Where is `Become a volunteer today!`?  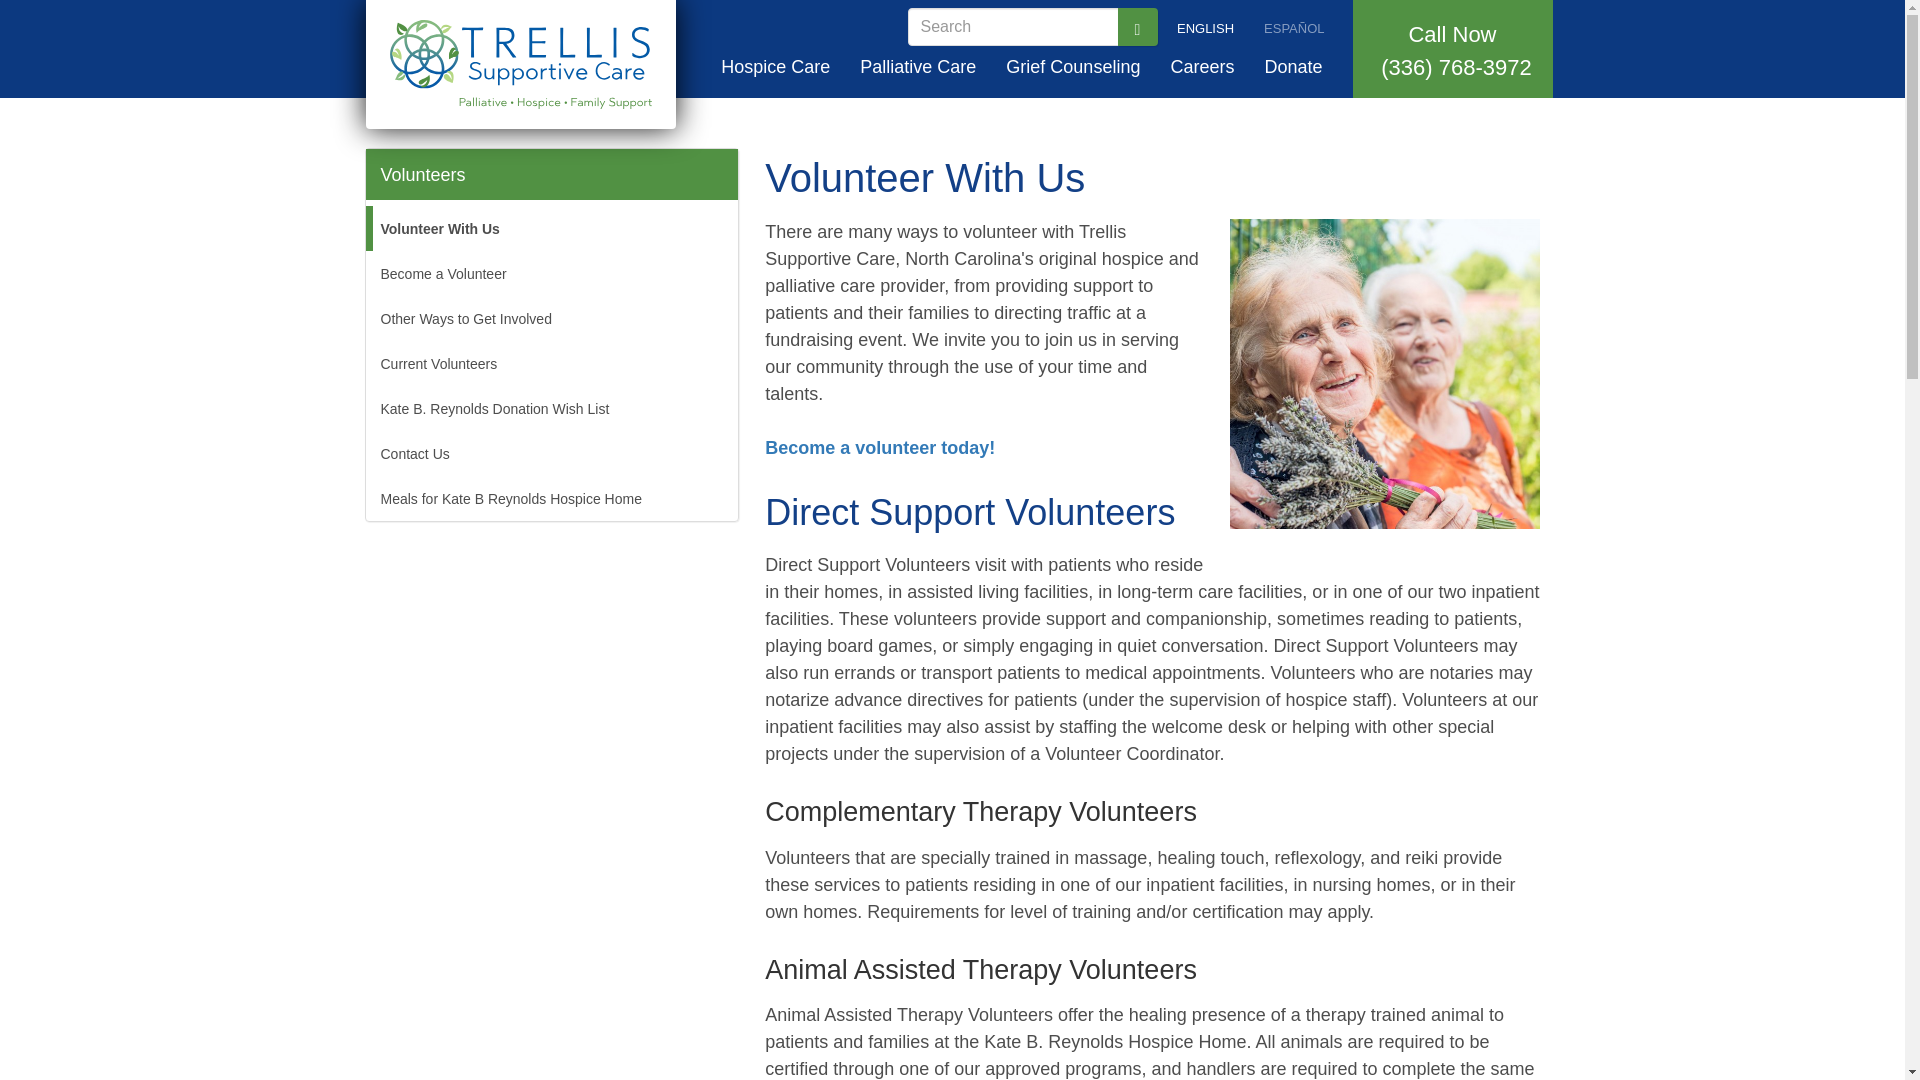
Become a volunteer today! is located at coordinates (879, 448).